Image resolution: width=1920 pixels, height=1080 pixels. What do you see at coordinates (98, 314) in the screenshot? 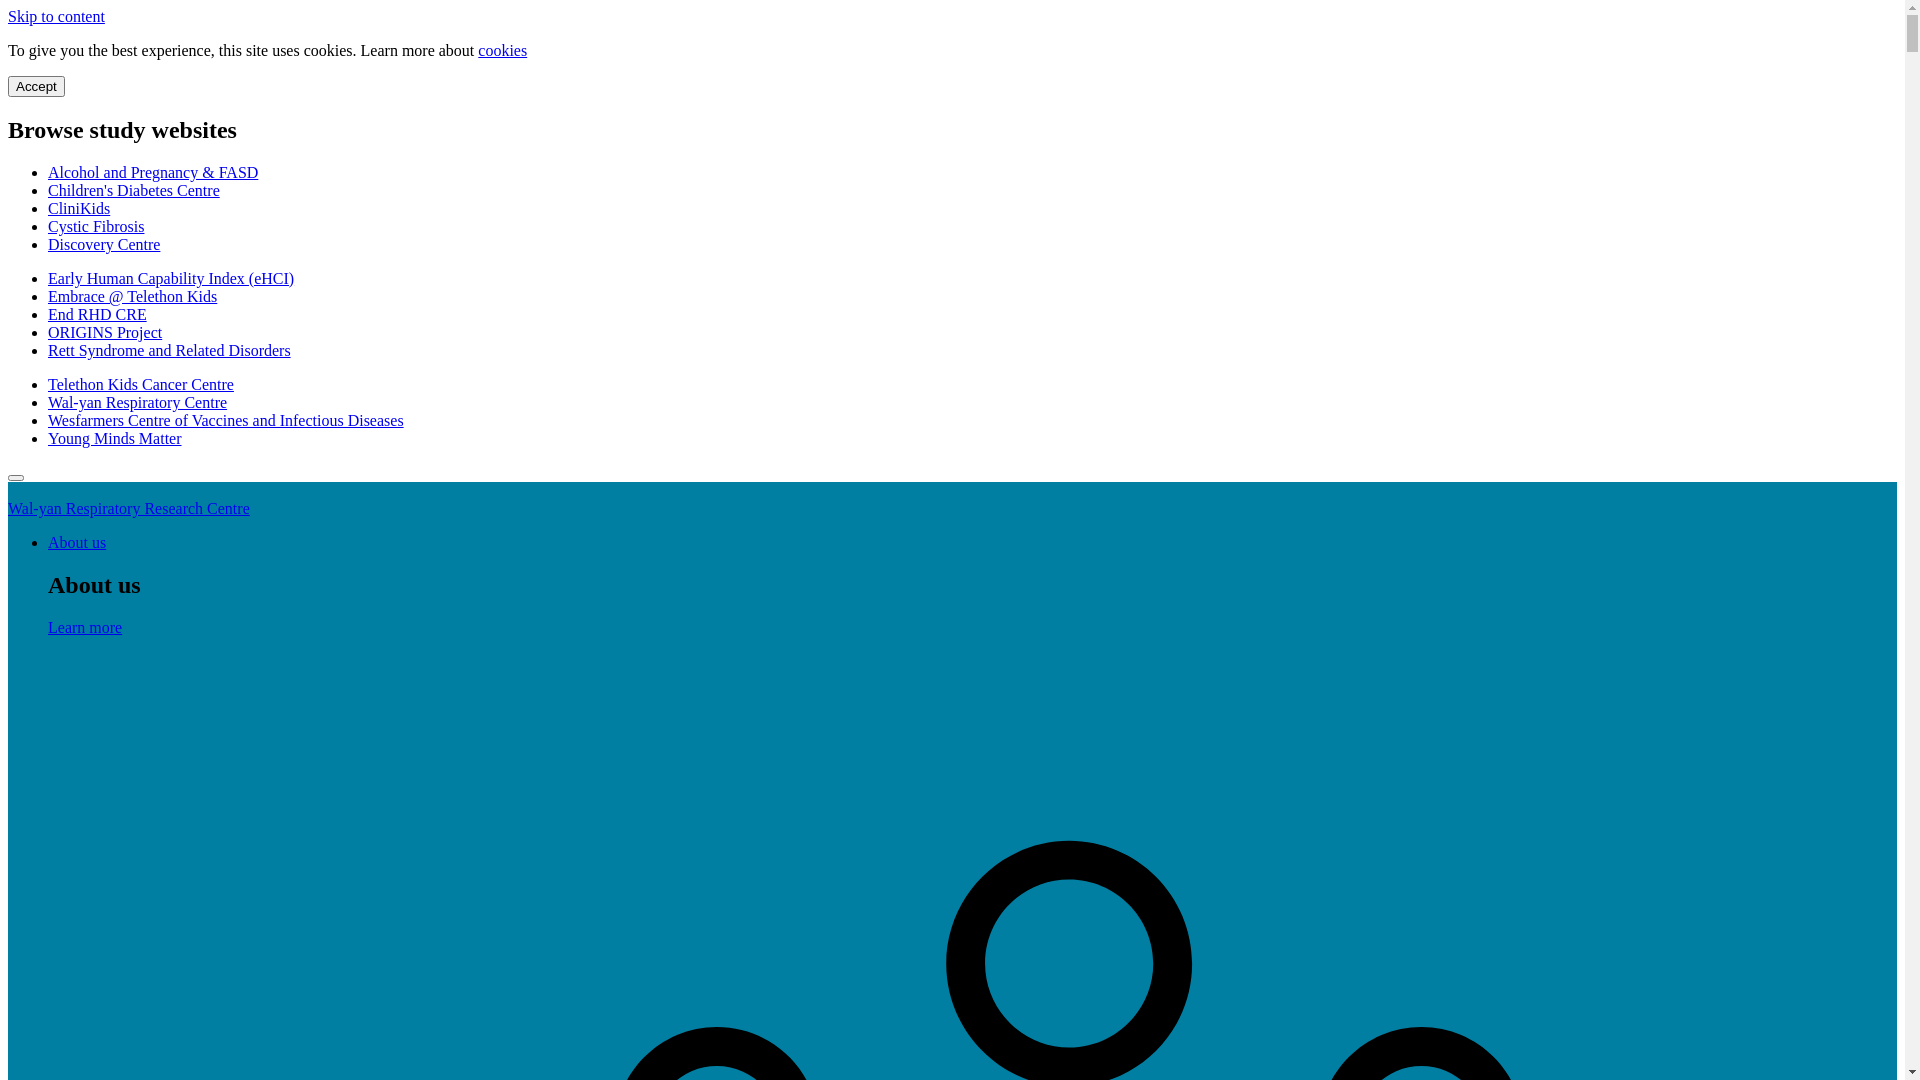
I see `End RHD CRE` at bounding box center [98, 314].